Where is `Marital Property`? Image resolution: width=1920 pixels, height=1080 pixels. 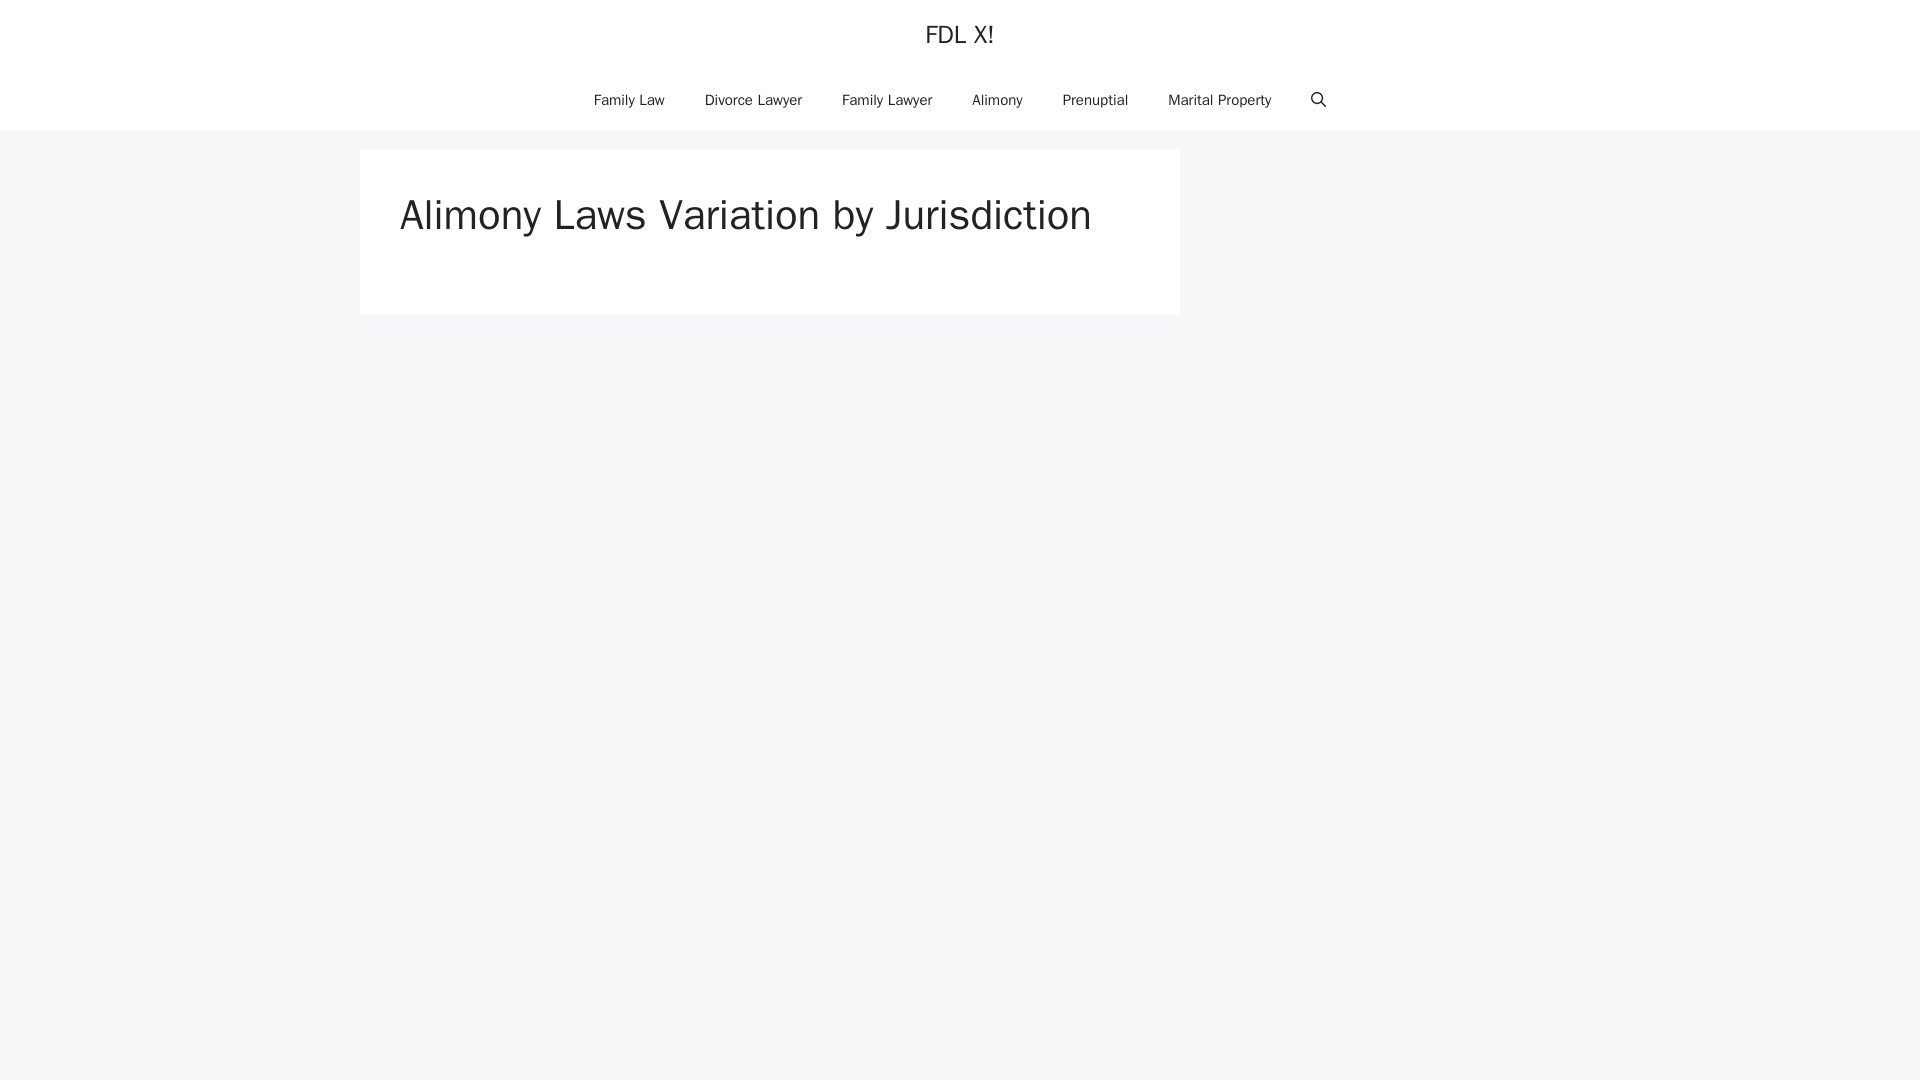 Marital Property is located at coordinates (1219, 100).